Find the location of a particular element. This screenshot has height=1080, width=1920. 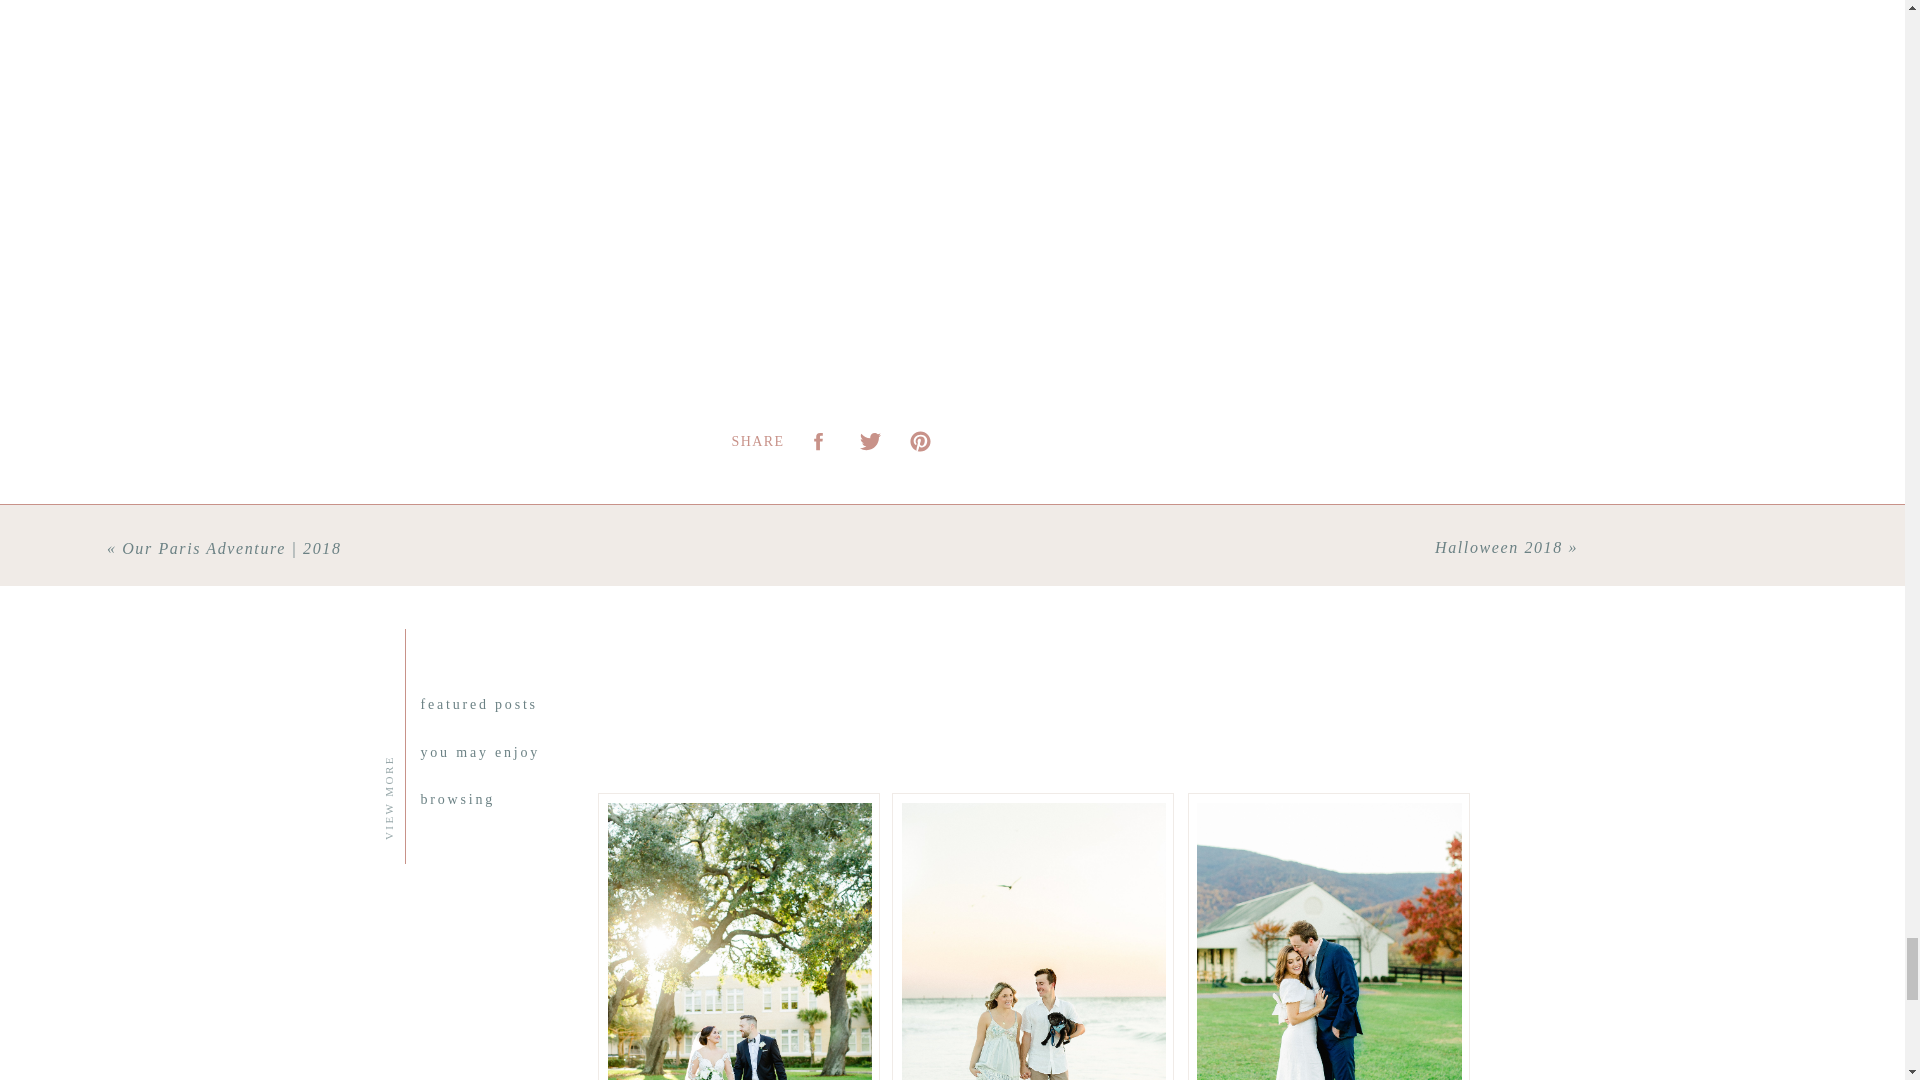

VIEW MORE is located at coordinates (475, 659).